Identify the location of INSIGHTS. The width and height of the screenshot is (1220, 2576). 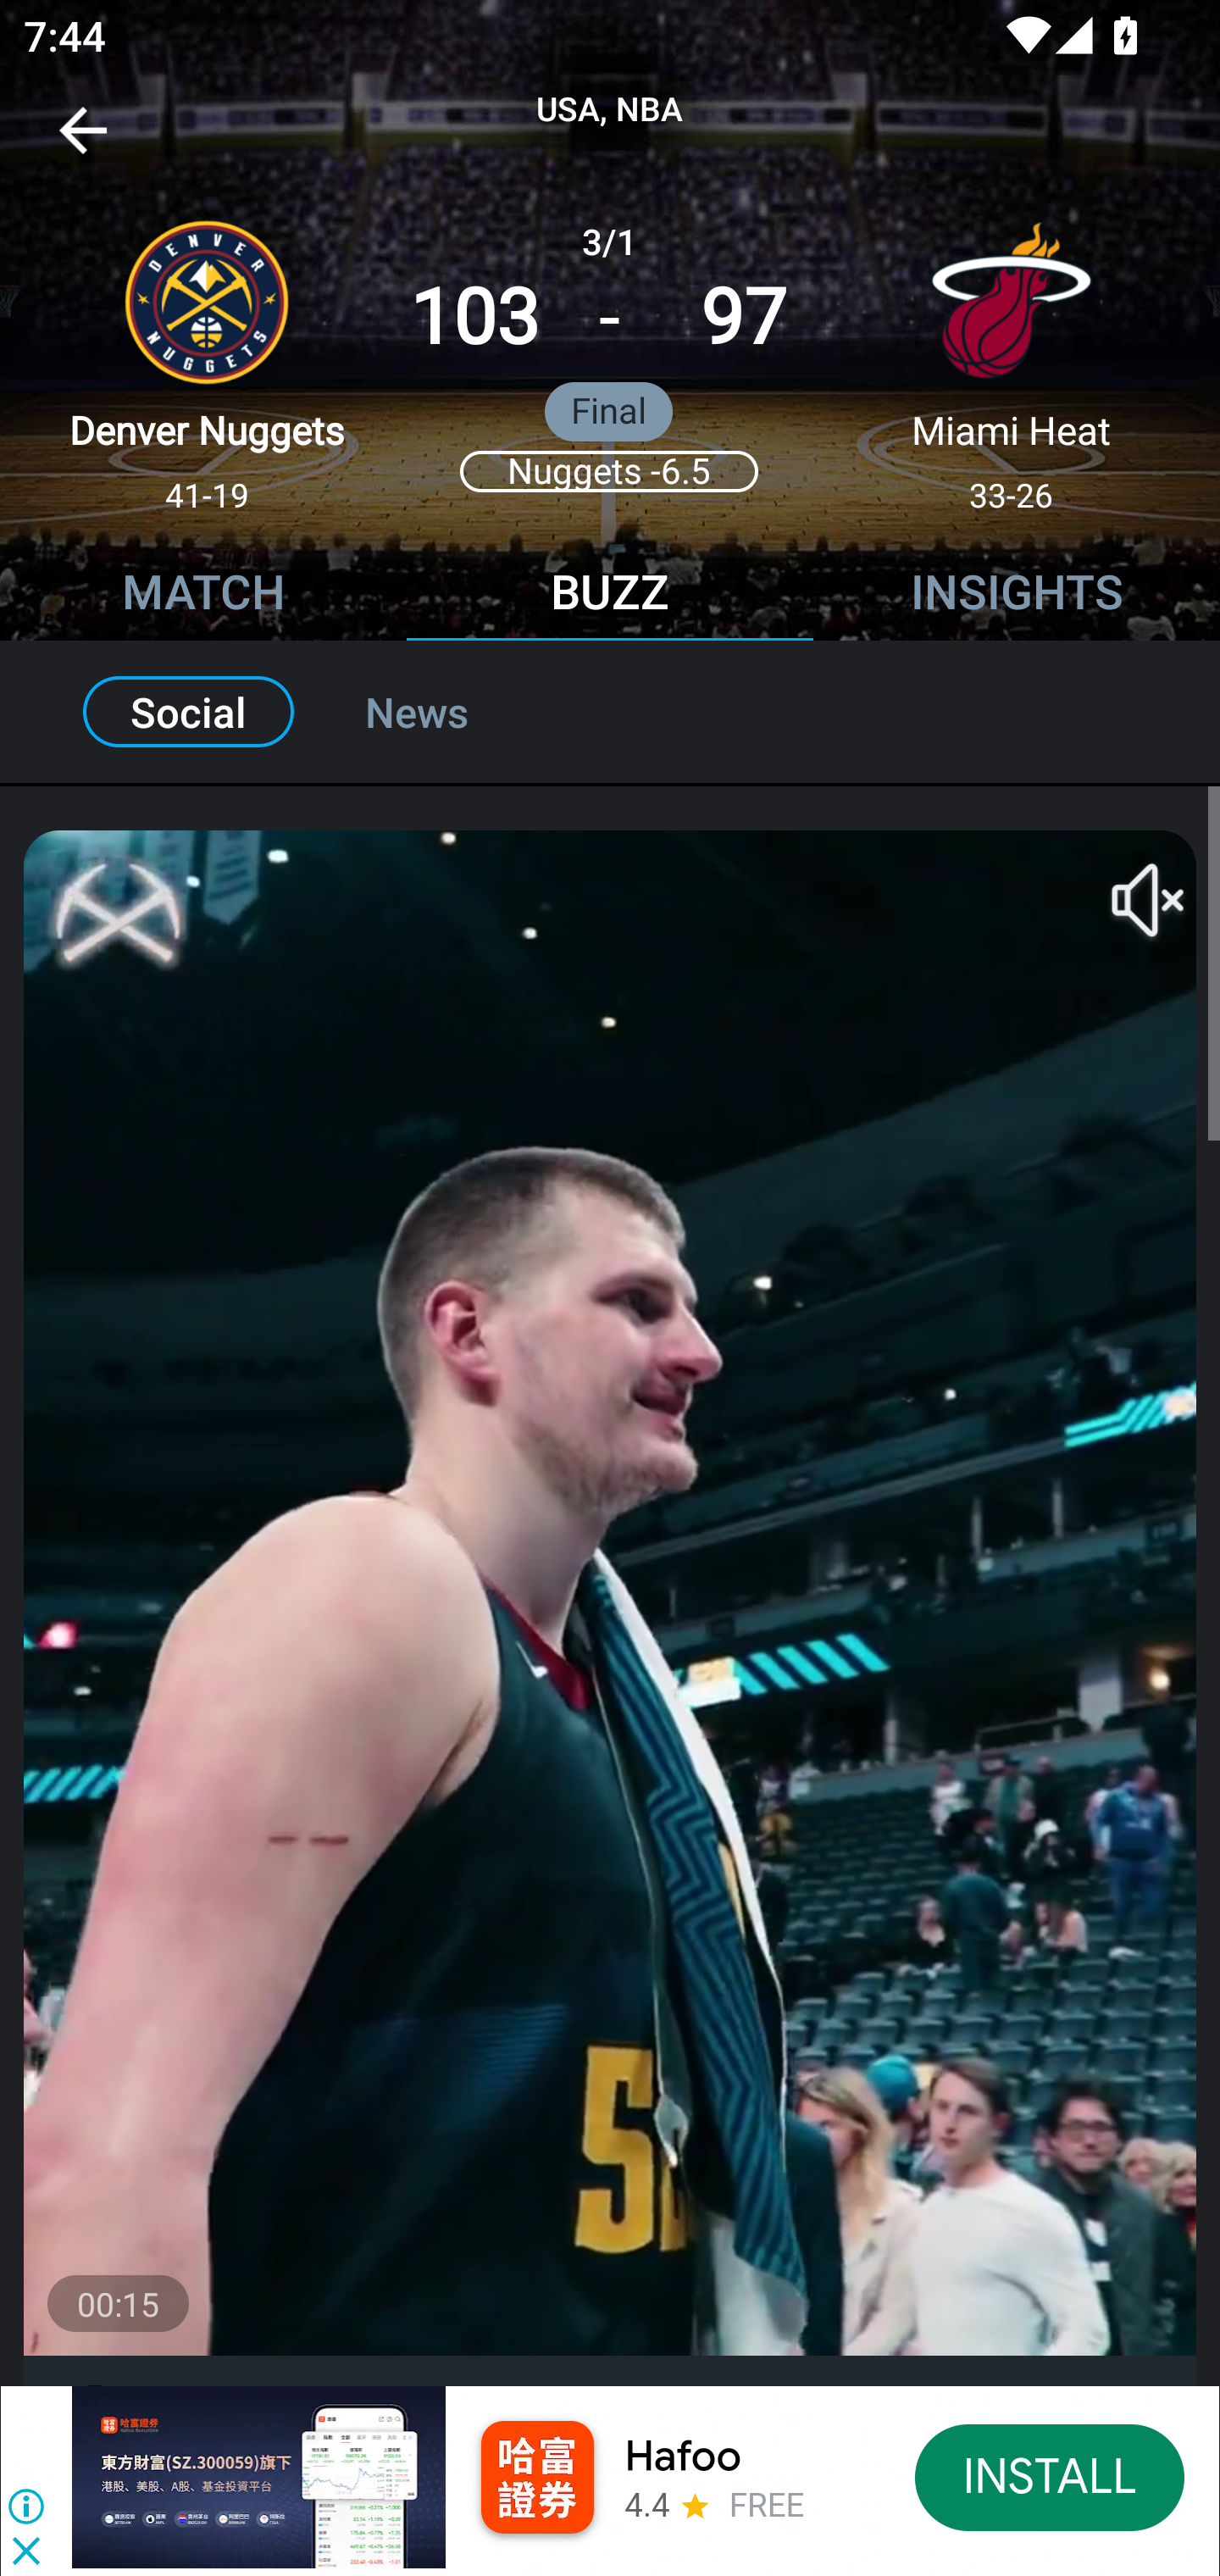
(1017, 596).